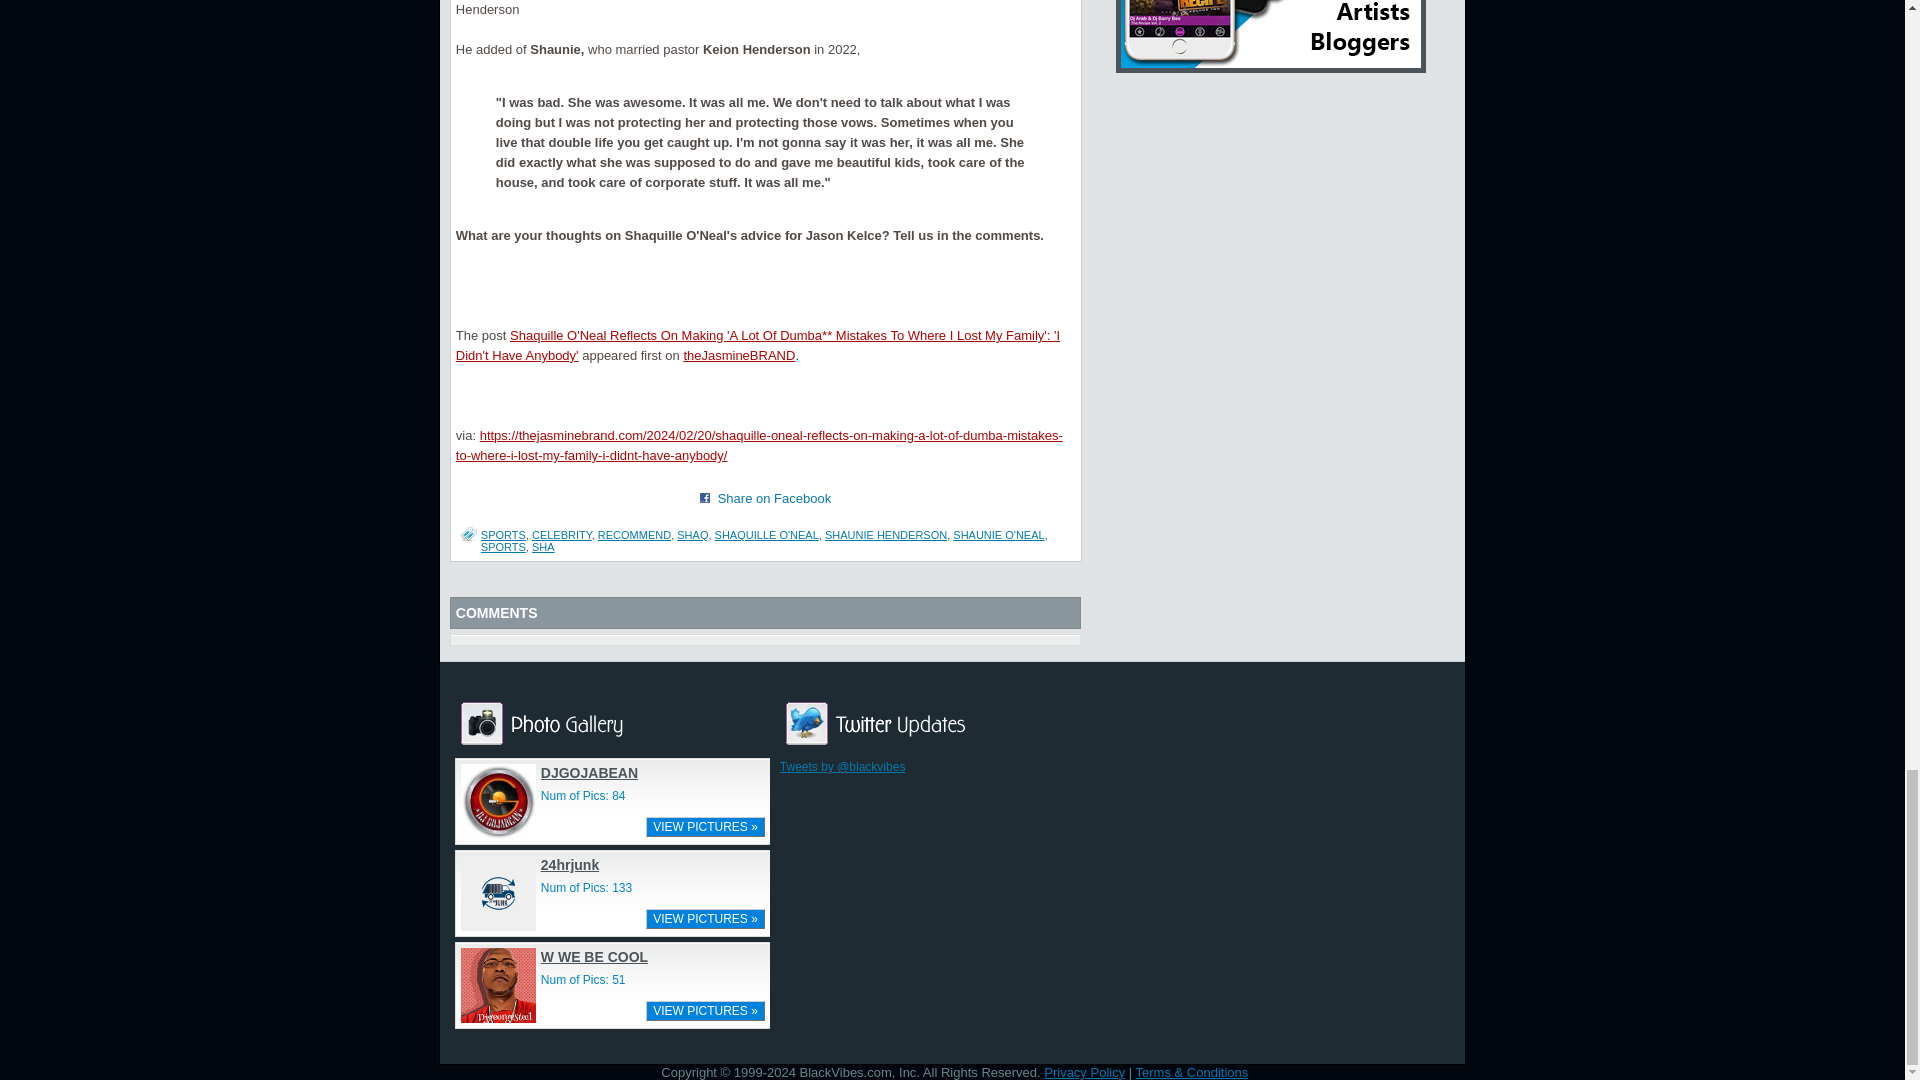  I want to click on SPORTS, so click(504, 546).